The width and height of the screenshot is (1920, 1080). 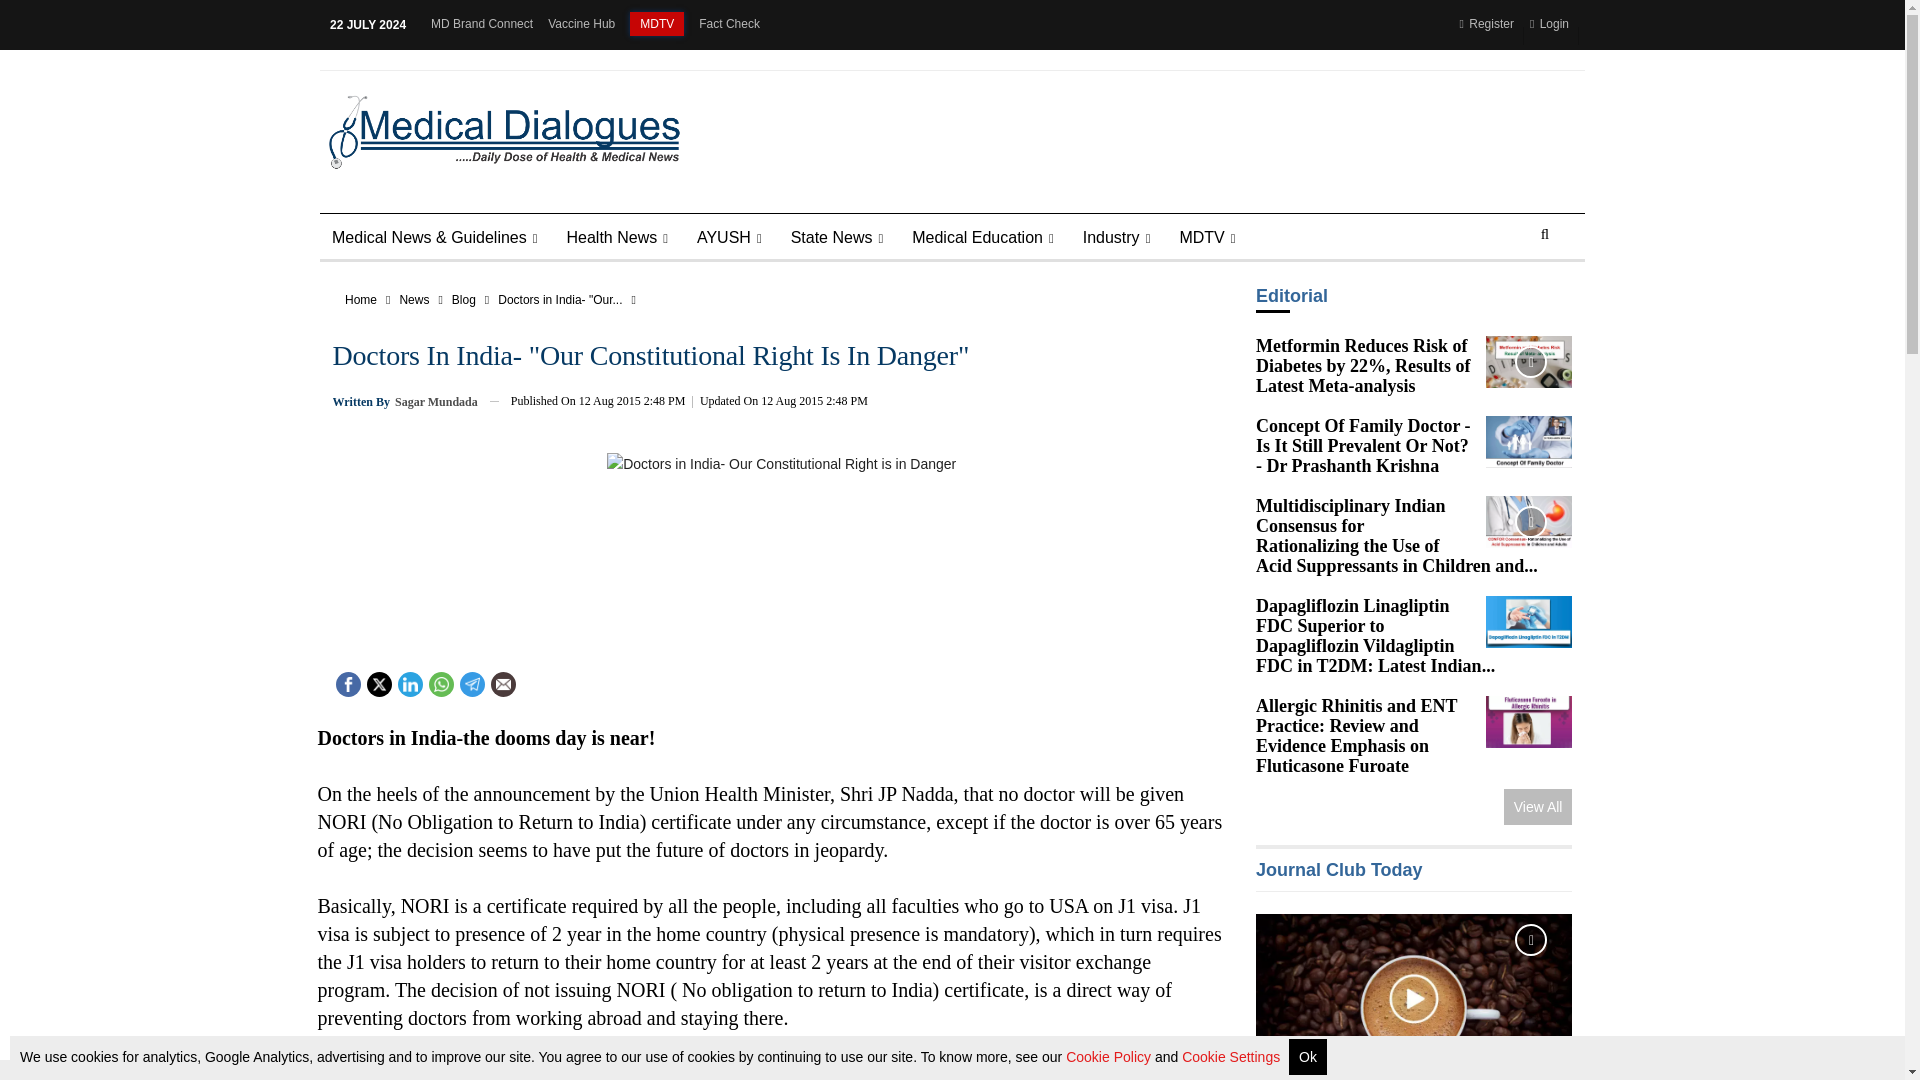 What do you see at coordinates (729, 24) in the screenshot?
I see `Fact Check` at bounding box center [729, 24].